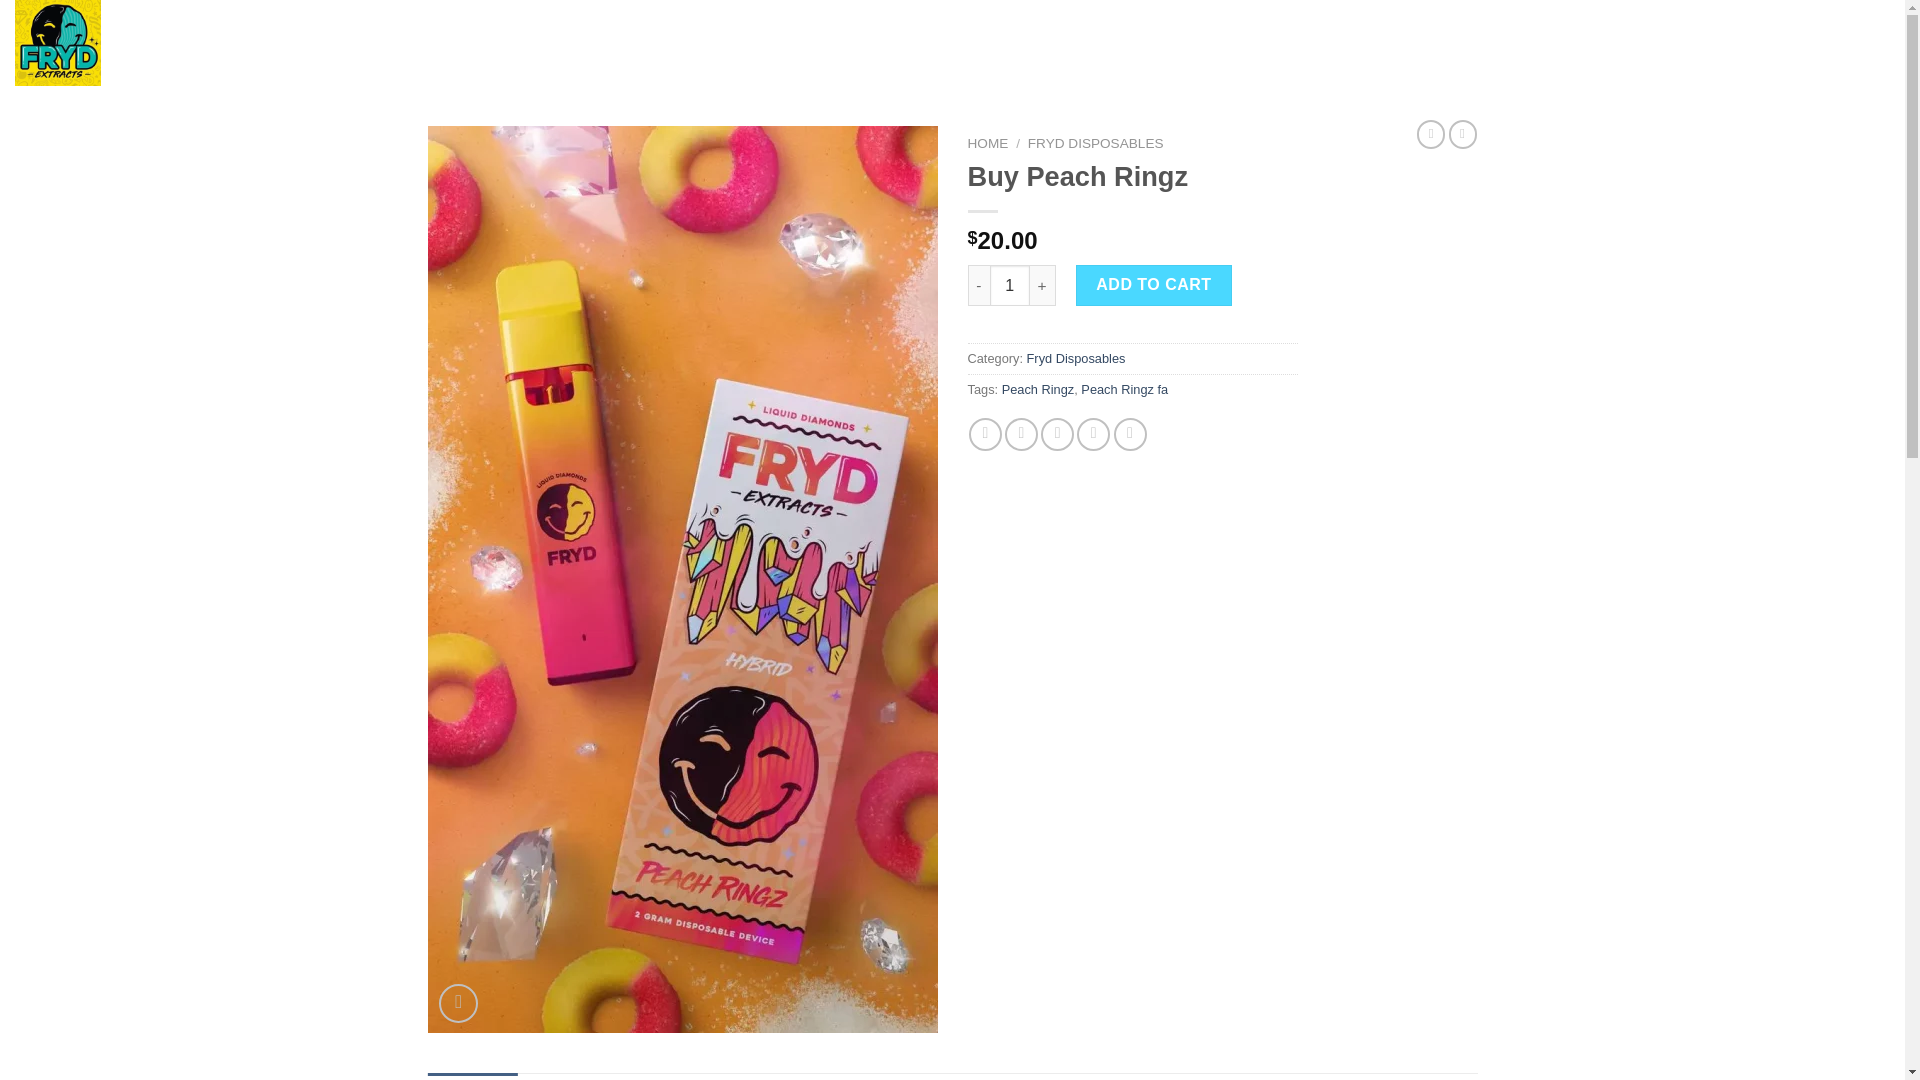 The height and width of the screenshot is (1080, 1920). I want to click on Zoom, so click(458, 1002).